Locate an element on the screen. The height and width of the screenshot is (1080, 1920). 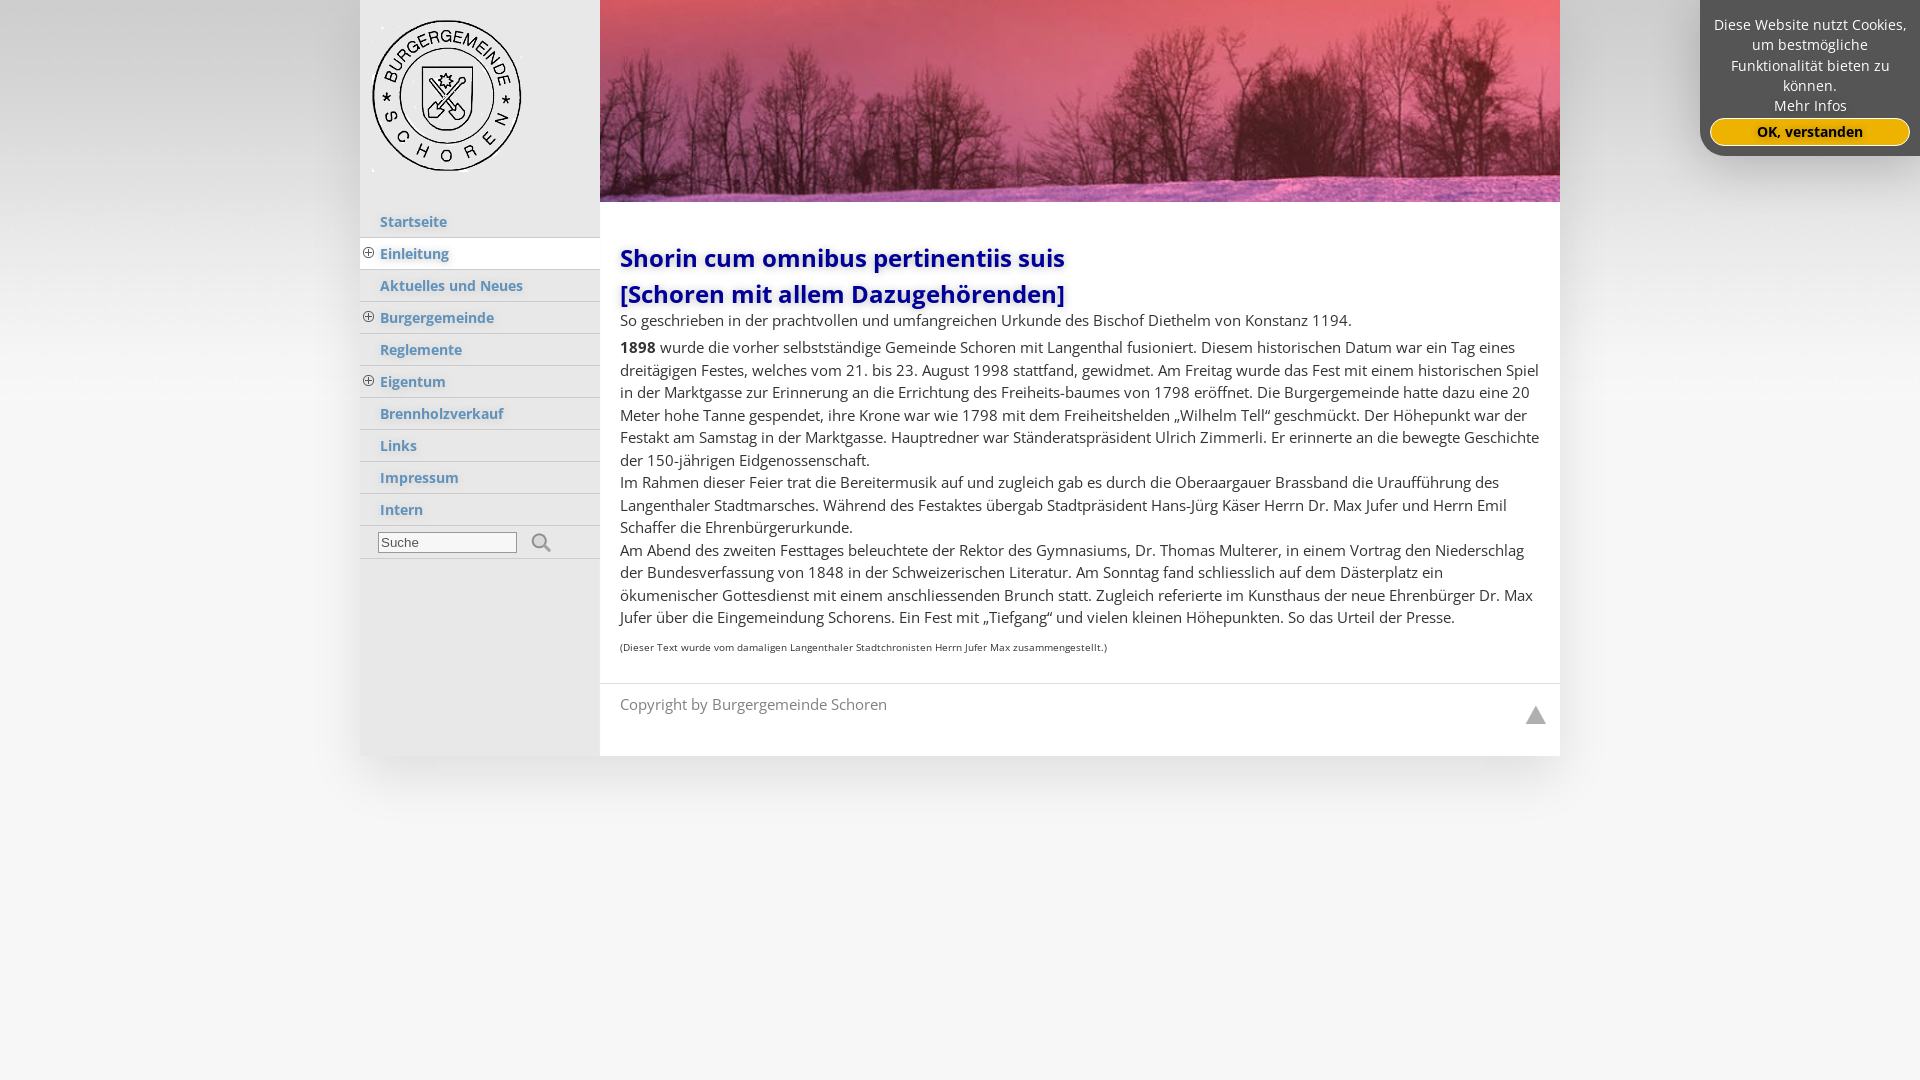
Mehr Infos is located at coordinates (1810, 106).